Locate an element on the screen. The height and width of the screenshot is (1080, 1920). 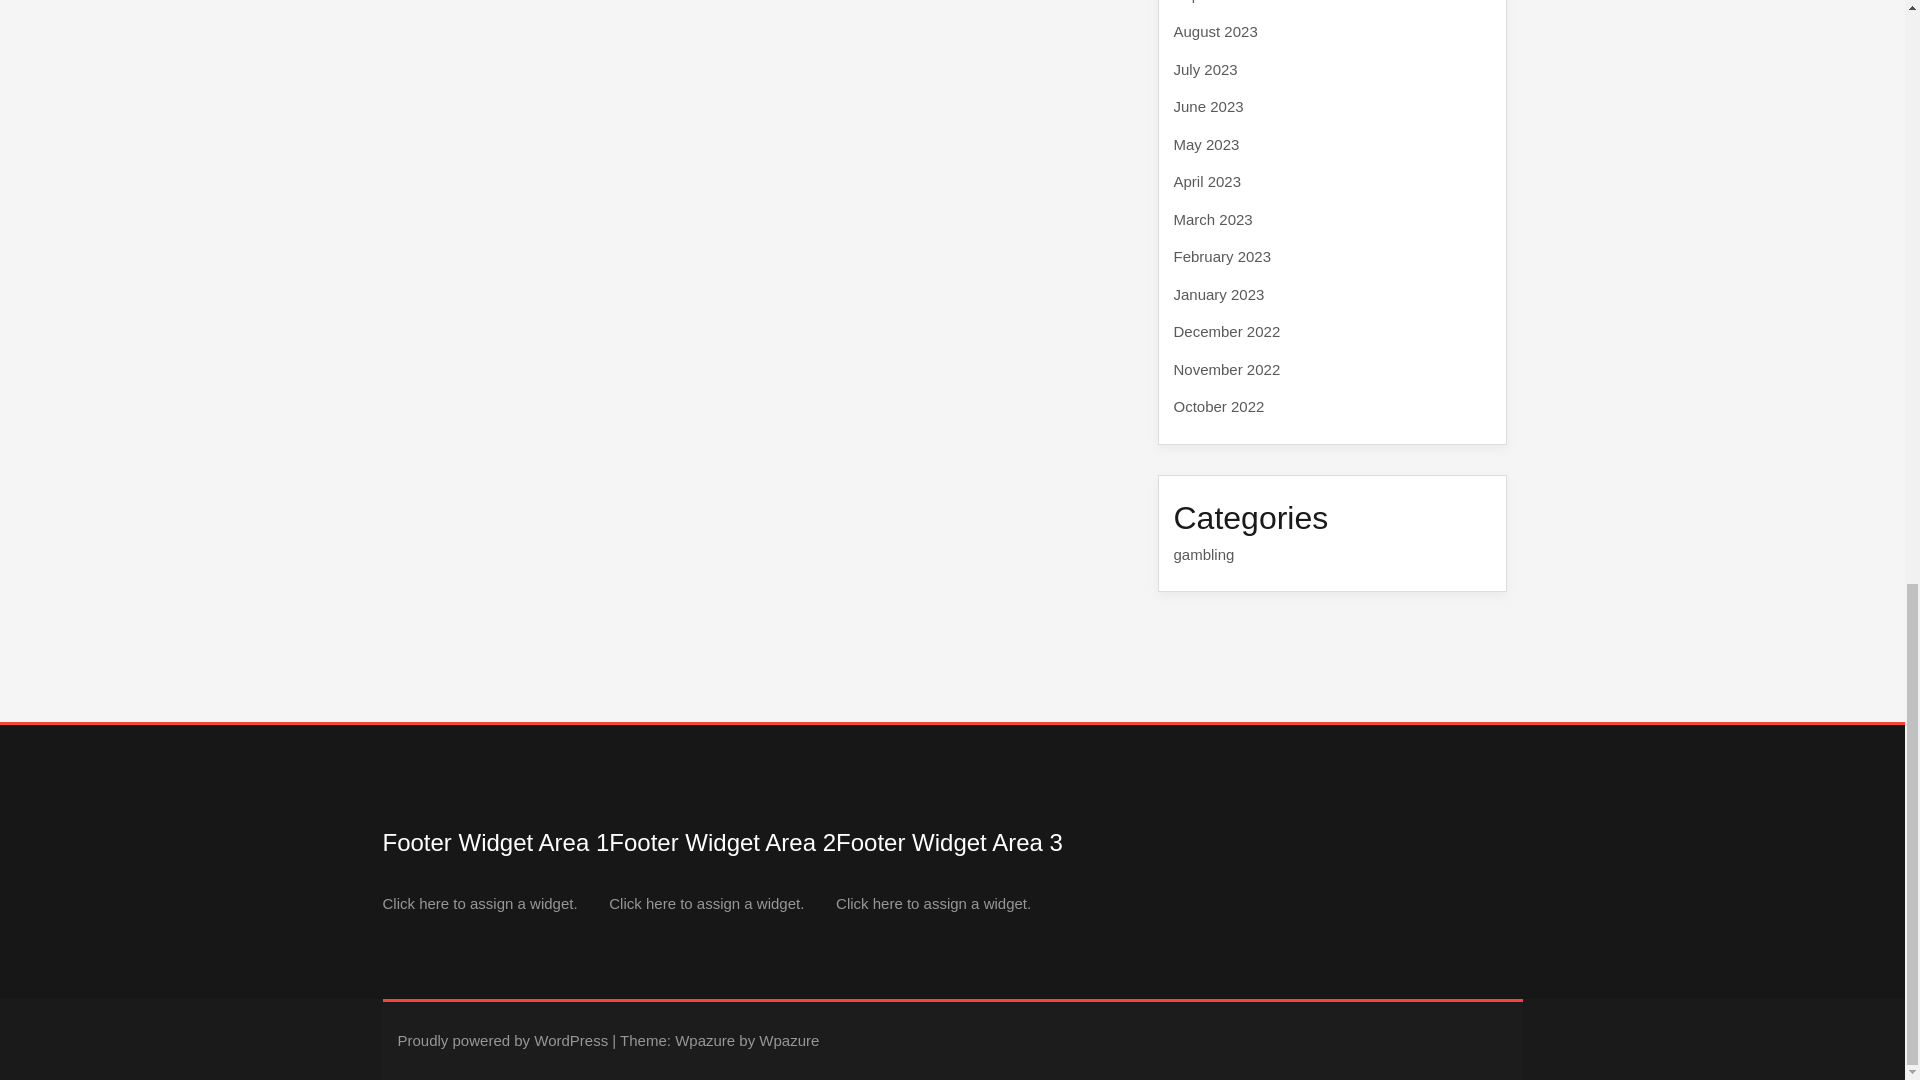
Click here to assign a widget. is located at coordinates (933, 903).